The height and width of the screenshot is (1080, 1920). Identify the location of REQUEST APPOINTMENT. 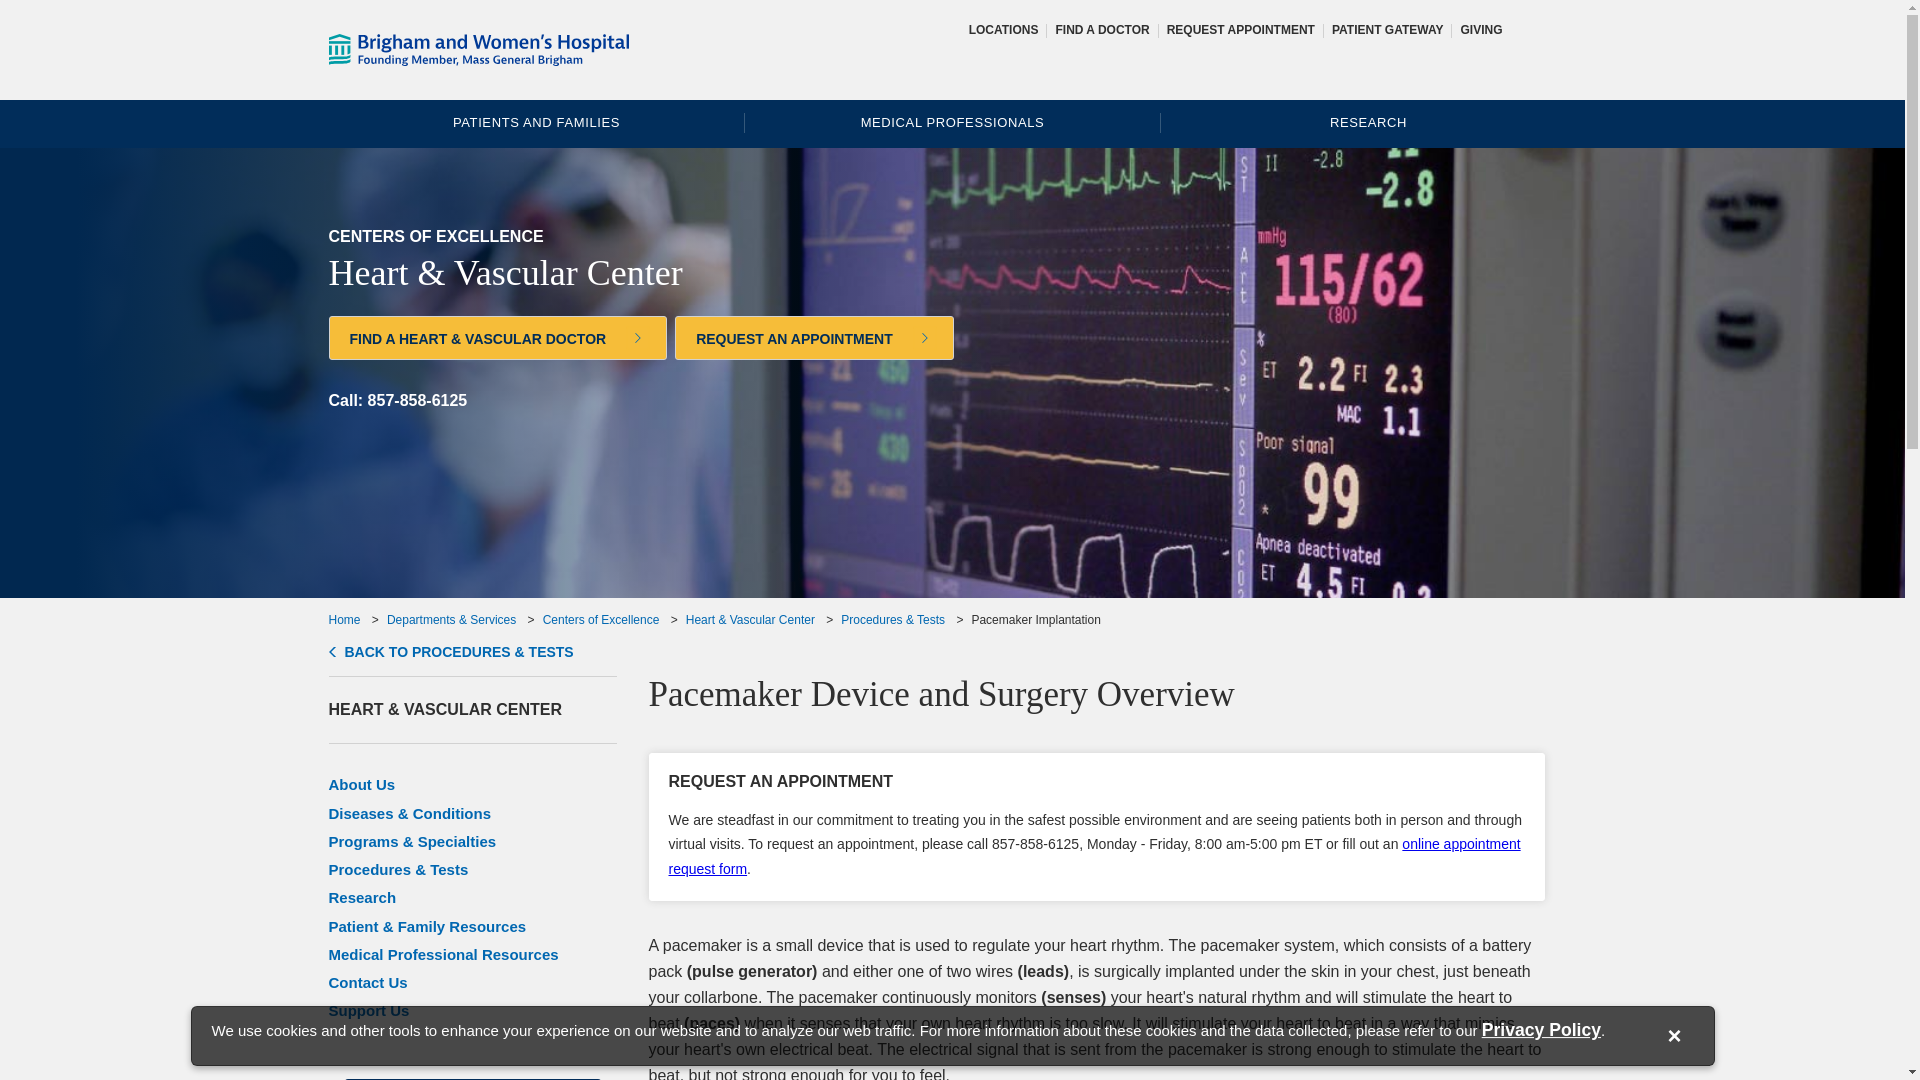
(1241, 29).